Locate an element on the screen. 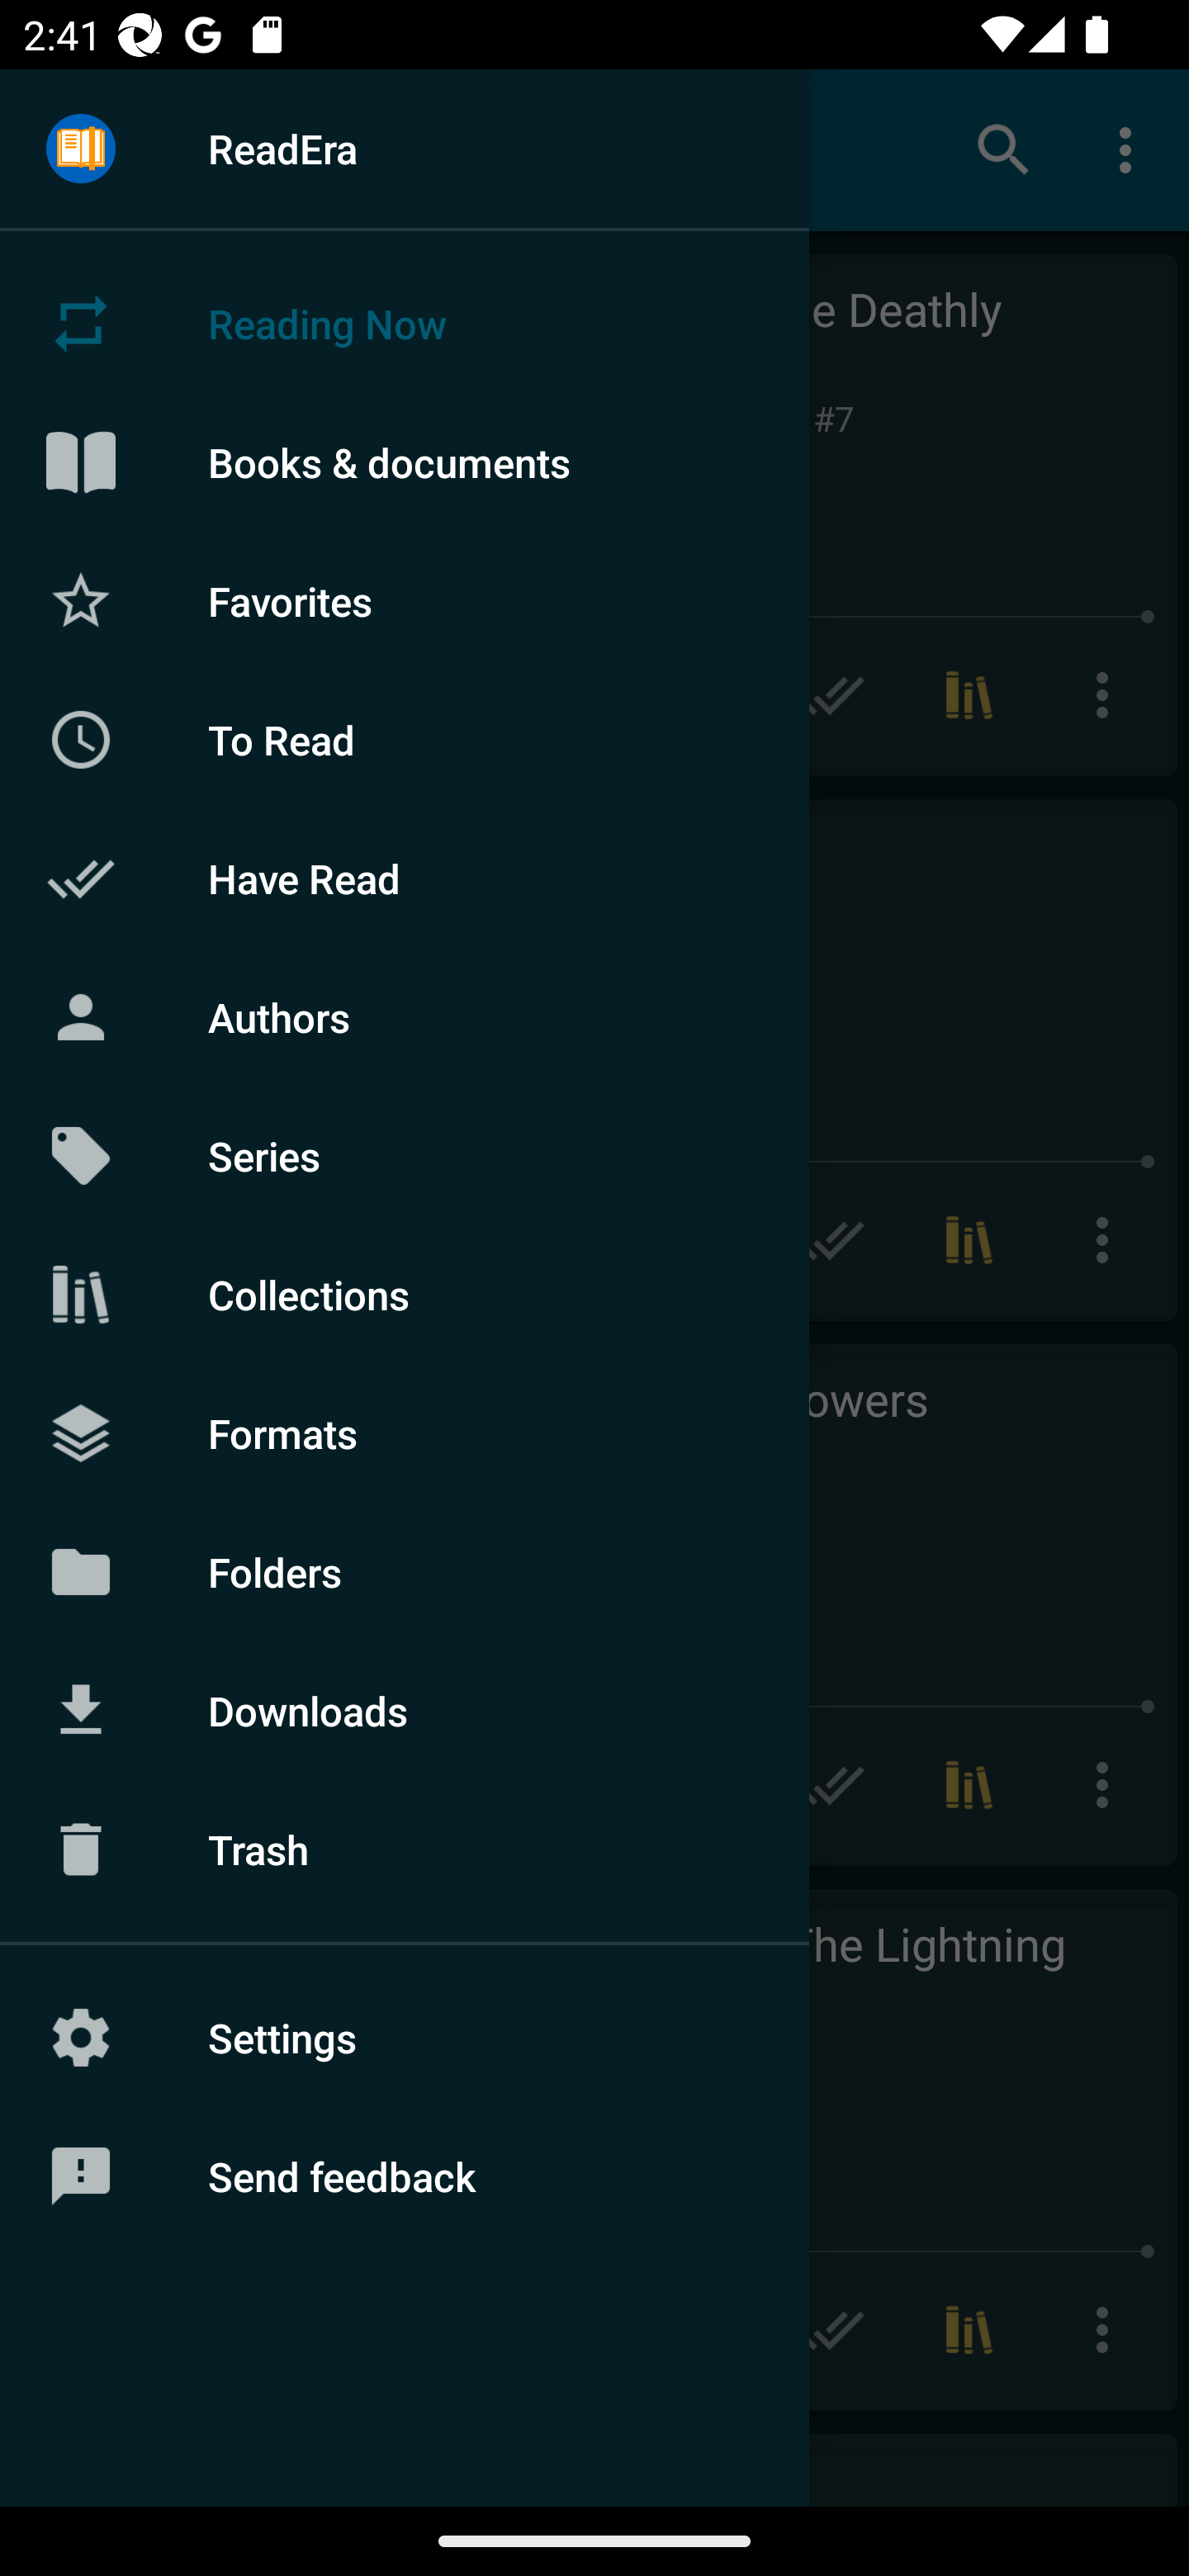 The image size is (1189, 2576). ReadEra is located at coordinates (405, 148).